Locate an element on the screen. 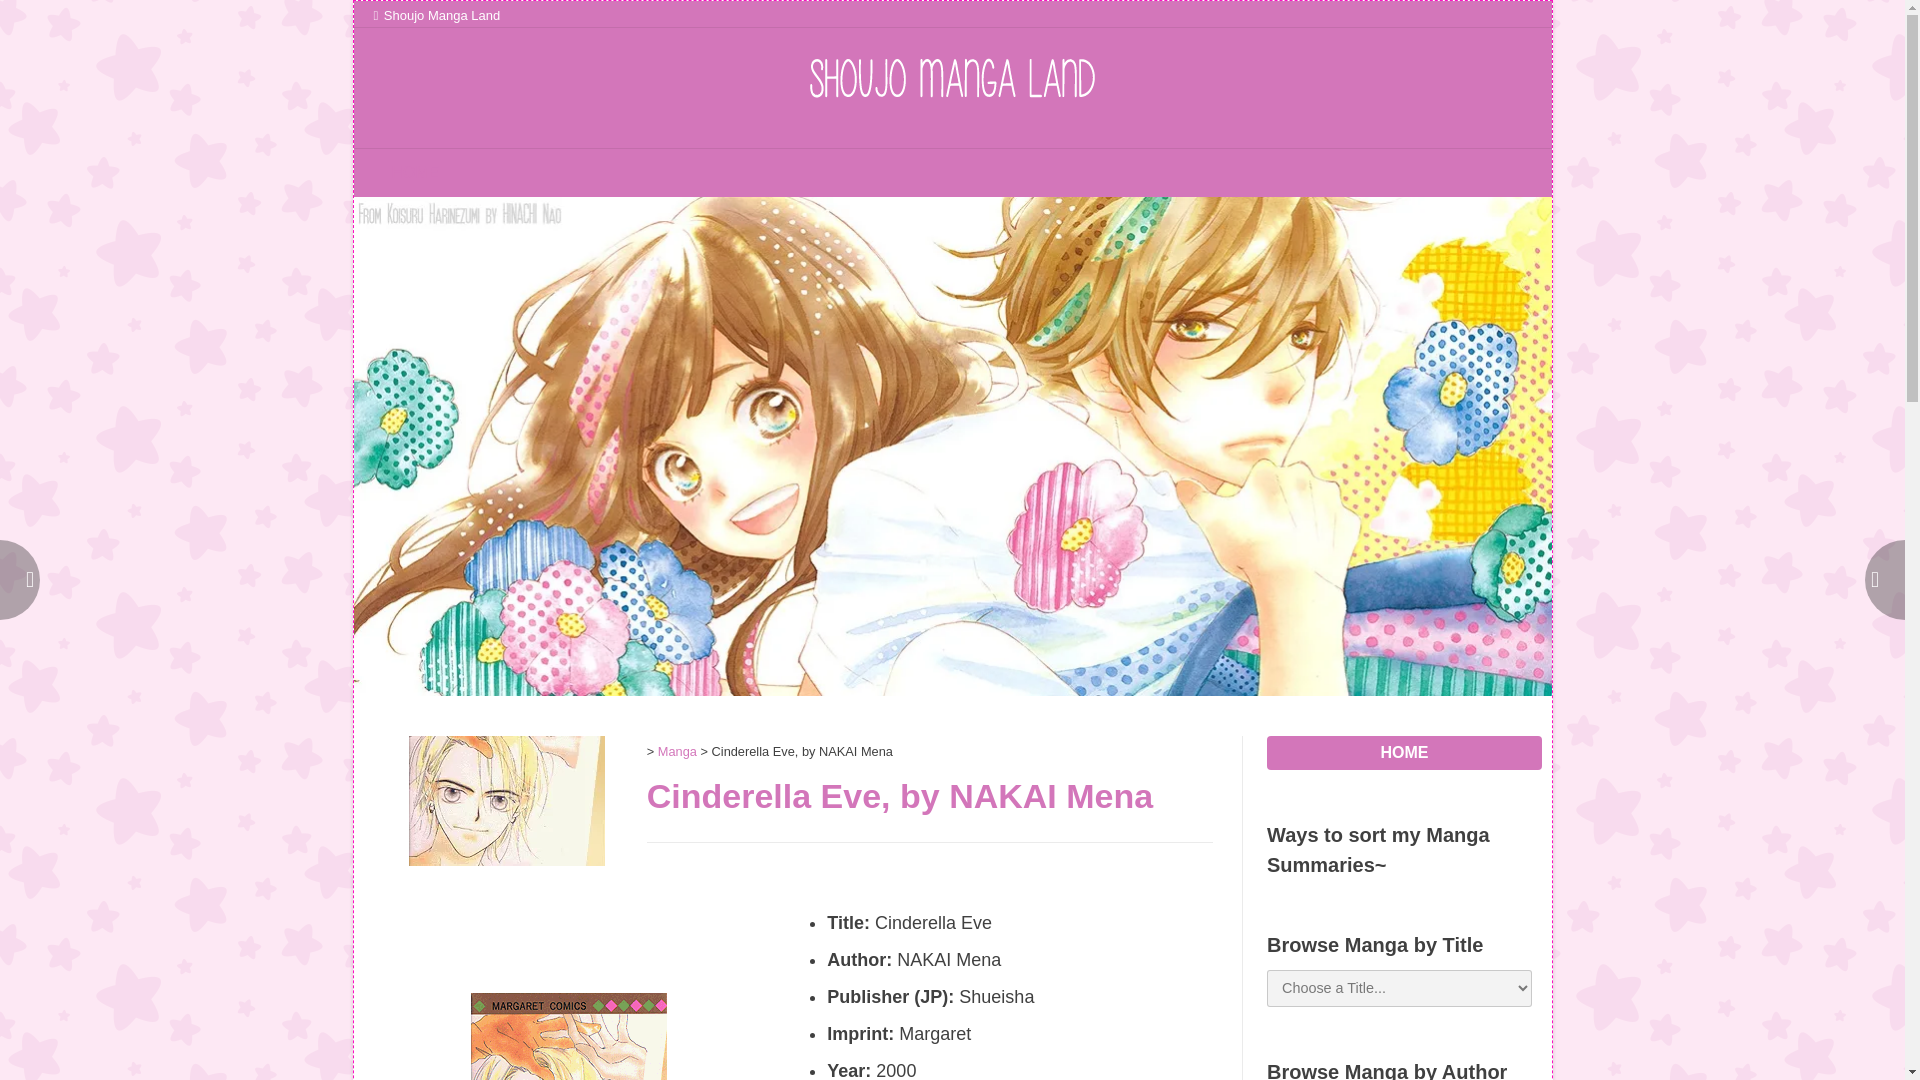 The height and width of the screenshot is (1080, 1920). Manga is located at coordinates (677, 752).